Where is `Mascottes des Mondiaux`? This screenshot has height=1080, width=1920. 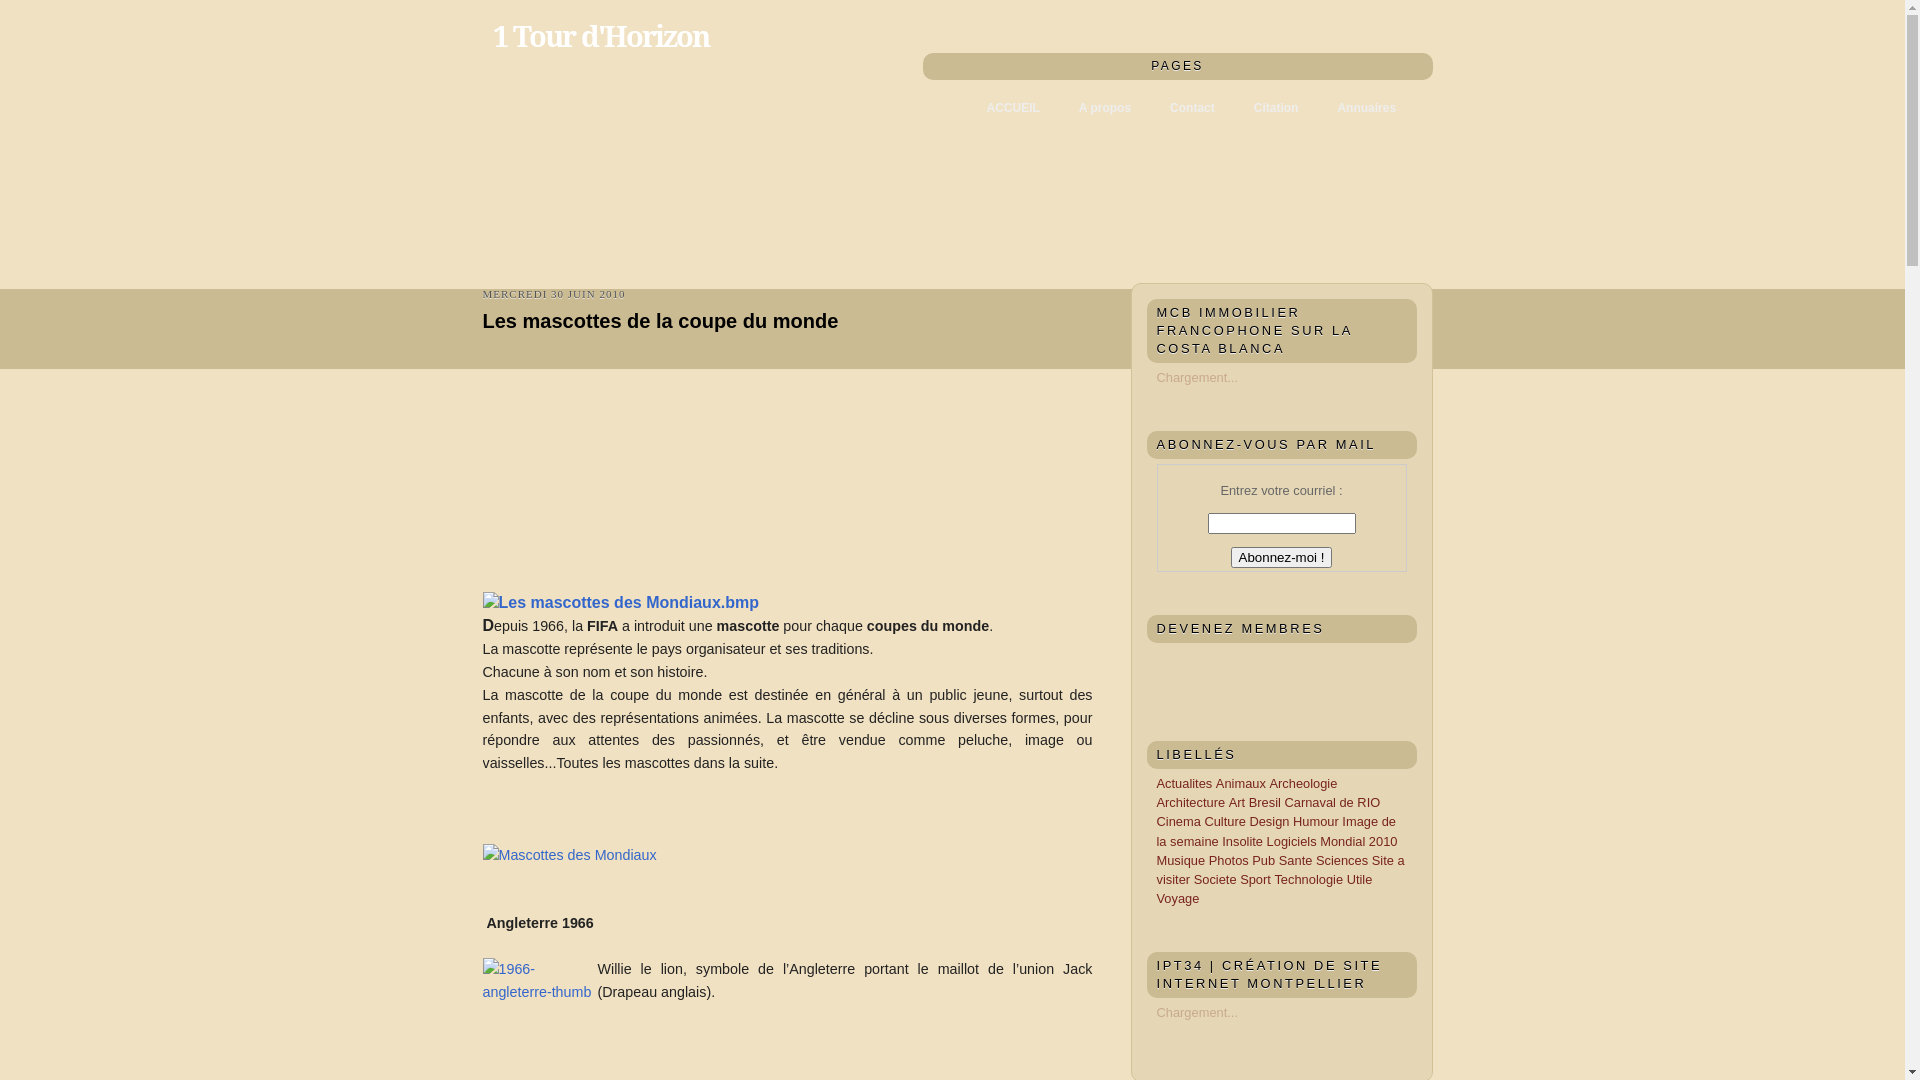
Mascottes des Mondiaux is located at coordinates (569, 856).